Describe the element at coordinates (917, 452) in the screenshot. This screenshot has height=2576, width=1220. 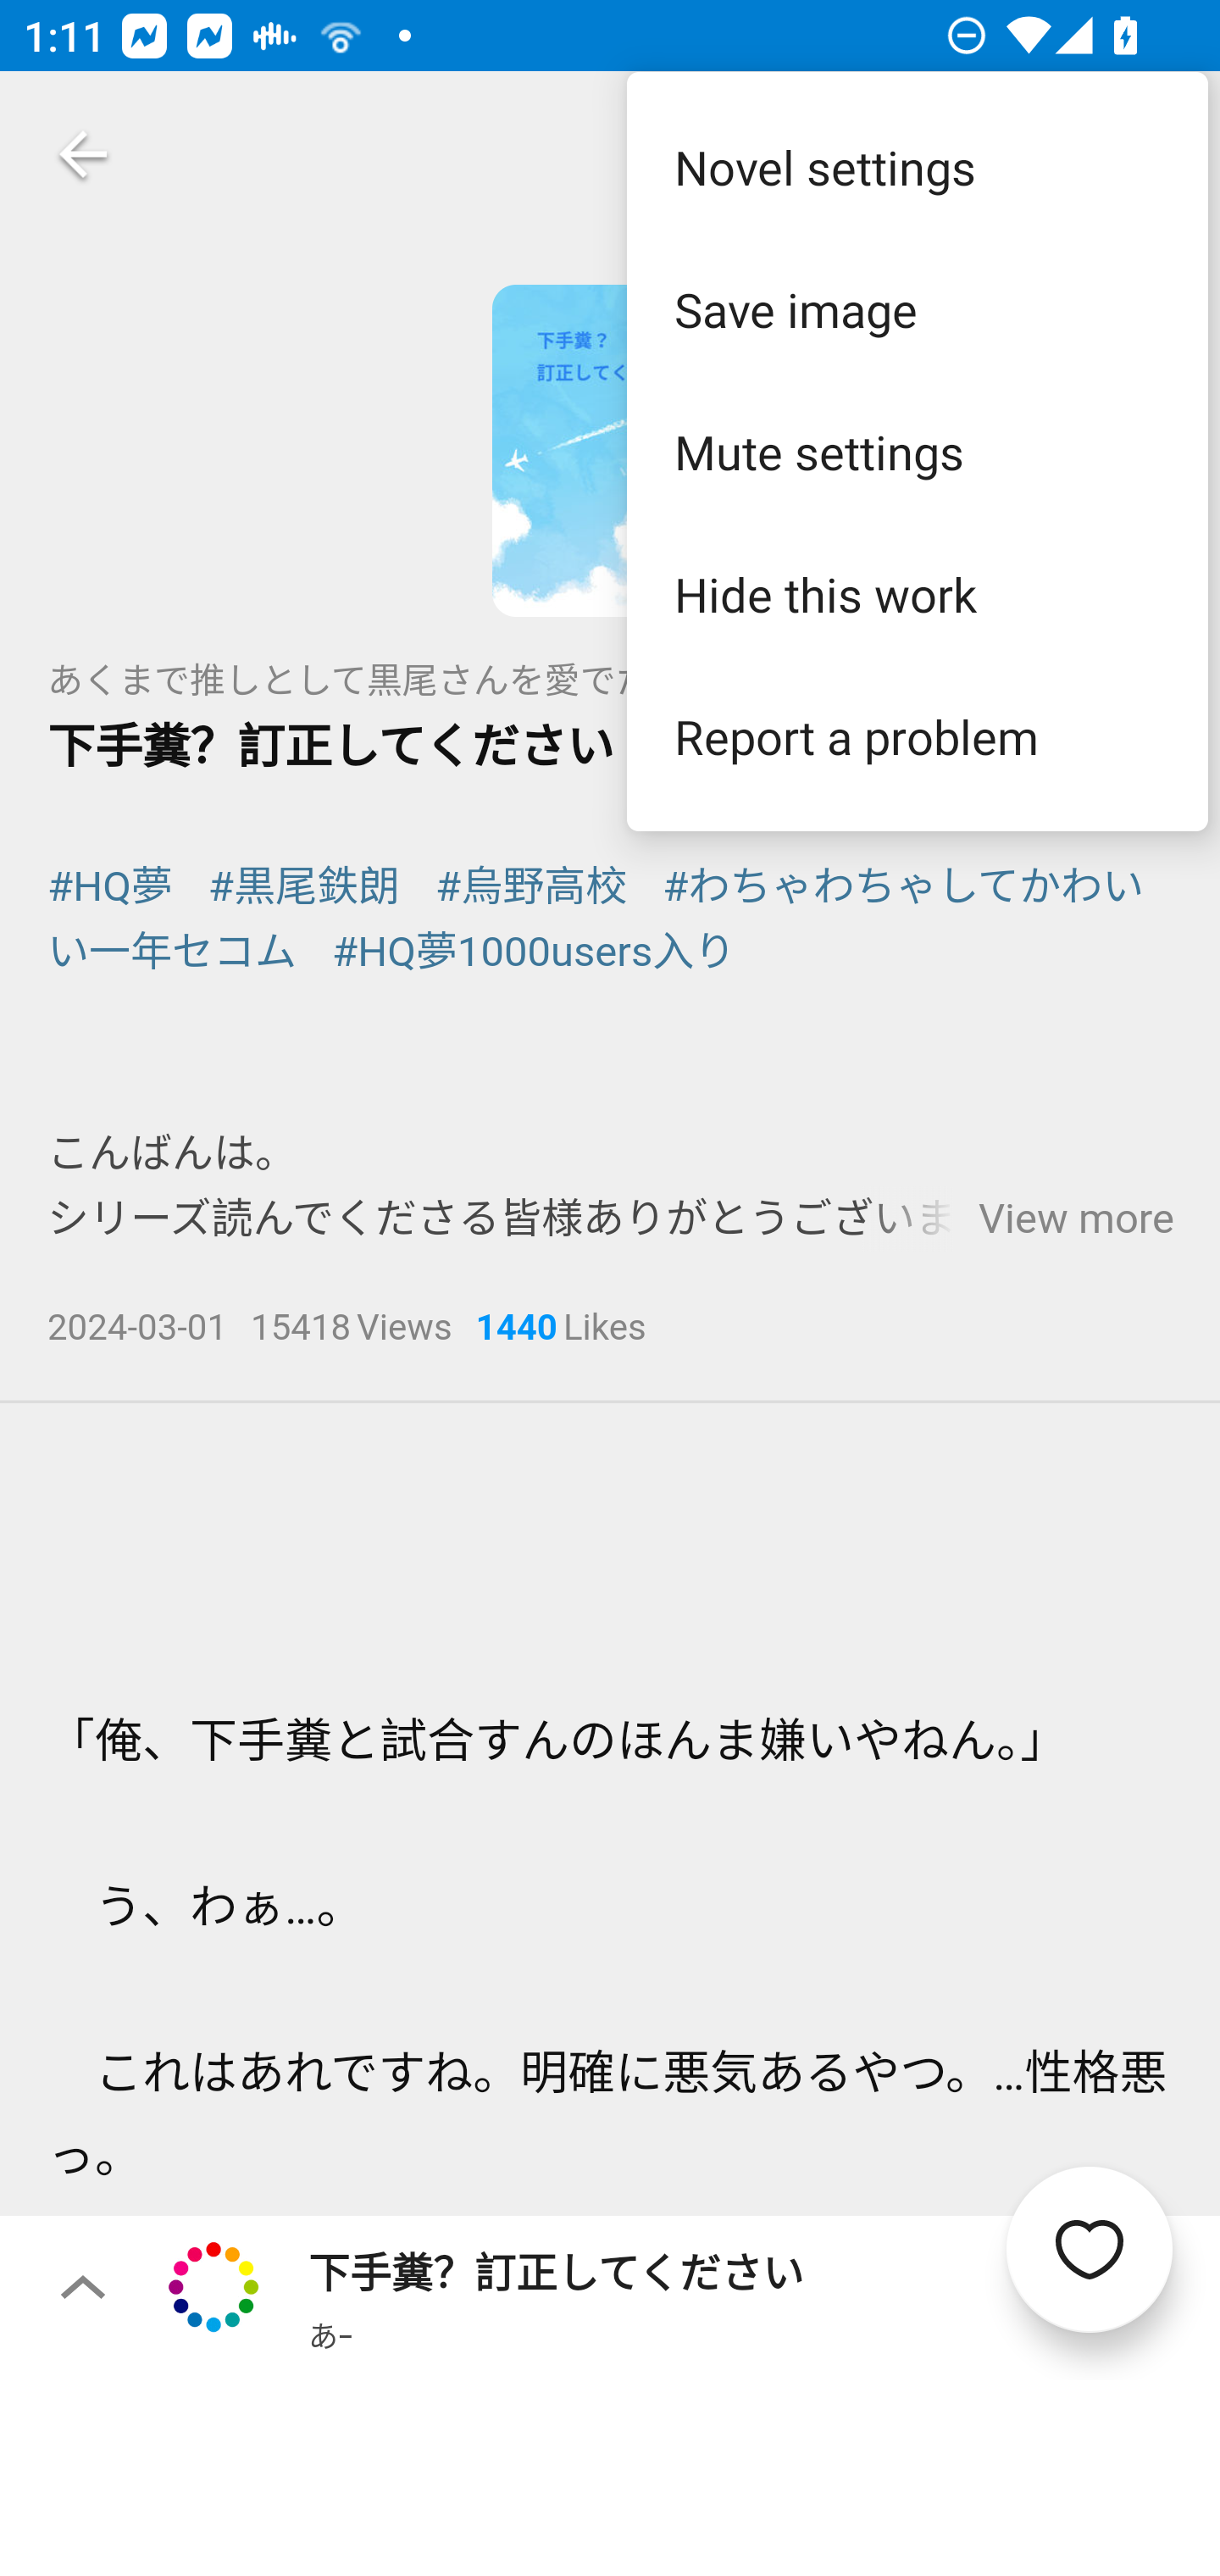
I see `Mute settings` at that location.